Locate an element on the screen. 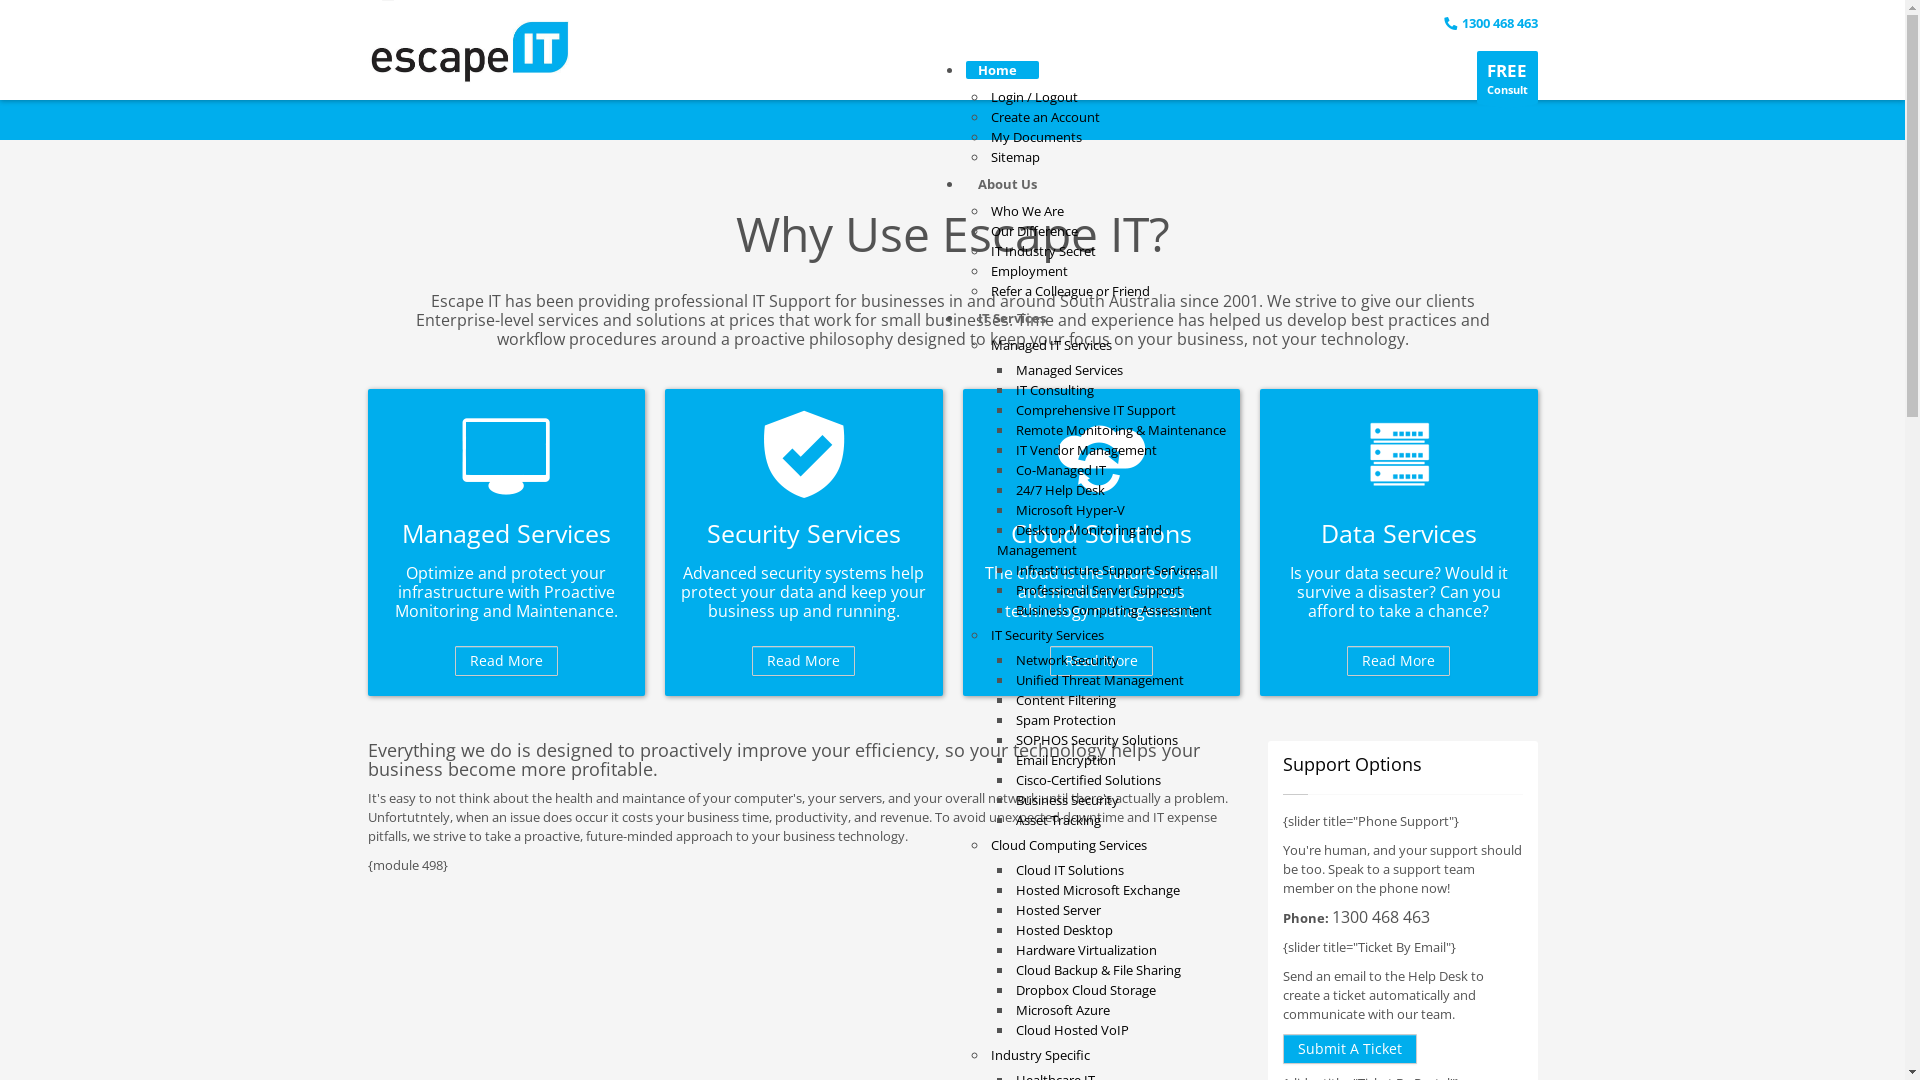 The image size is (1920, 1080). Content Filtering is located at coordinates (1066, 700).